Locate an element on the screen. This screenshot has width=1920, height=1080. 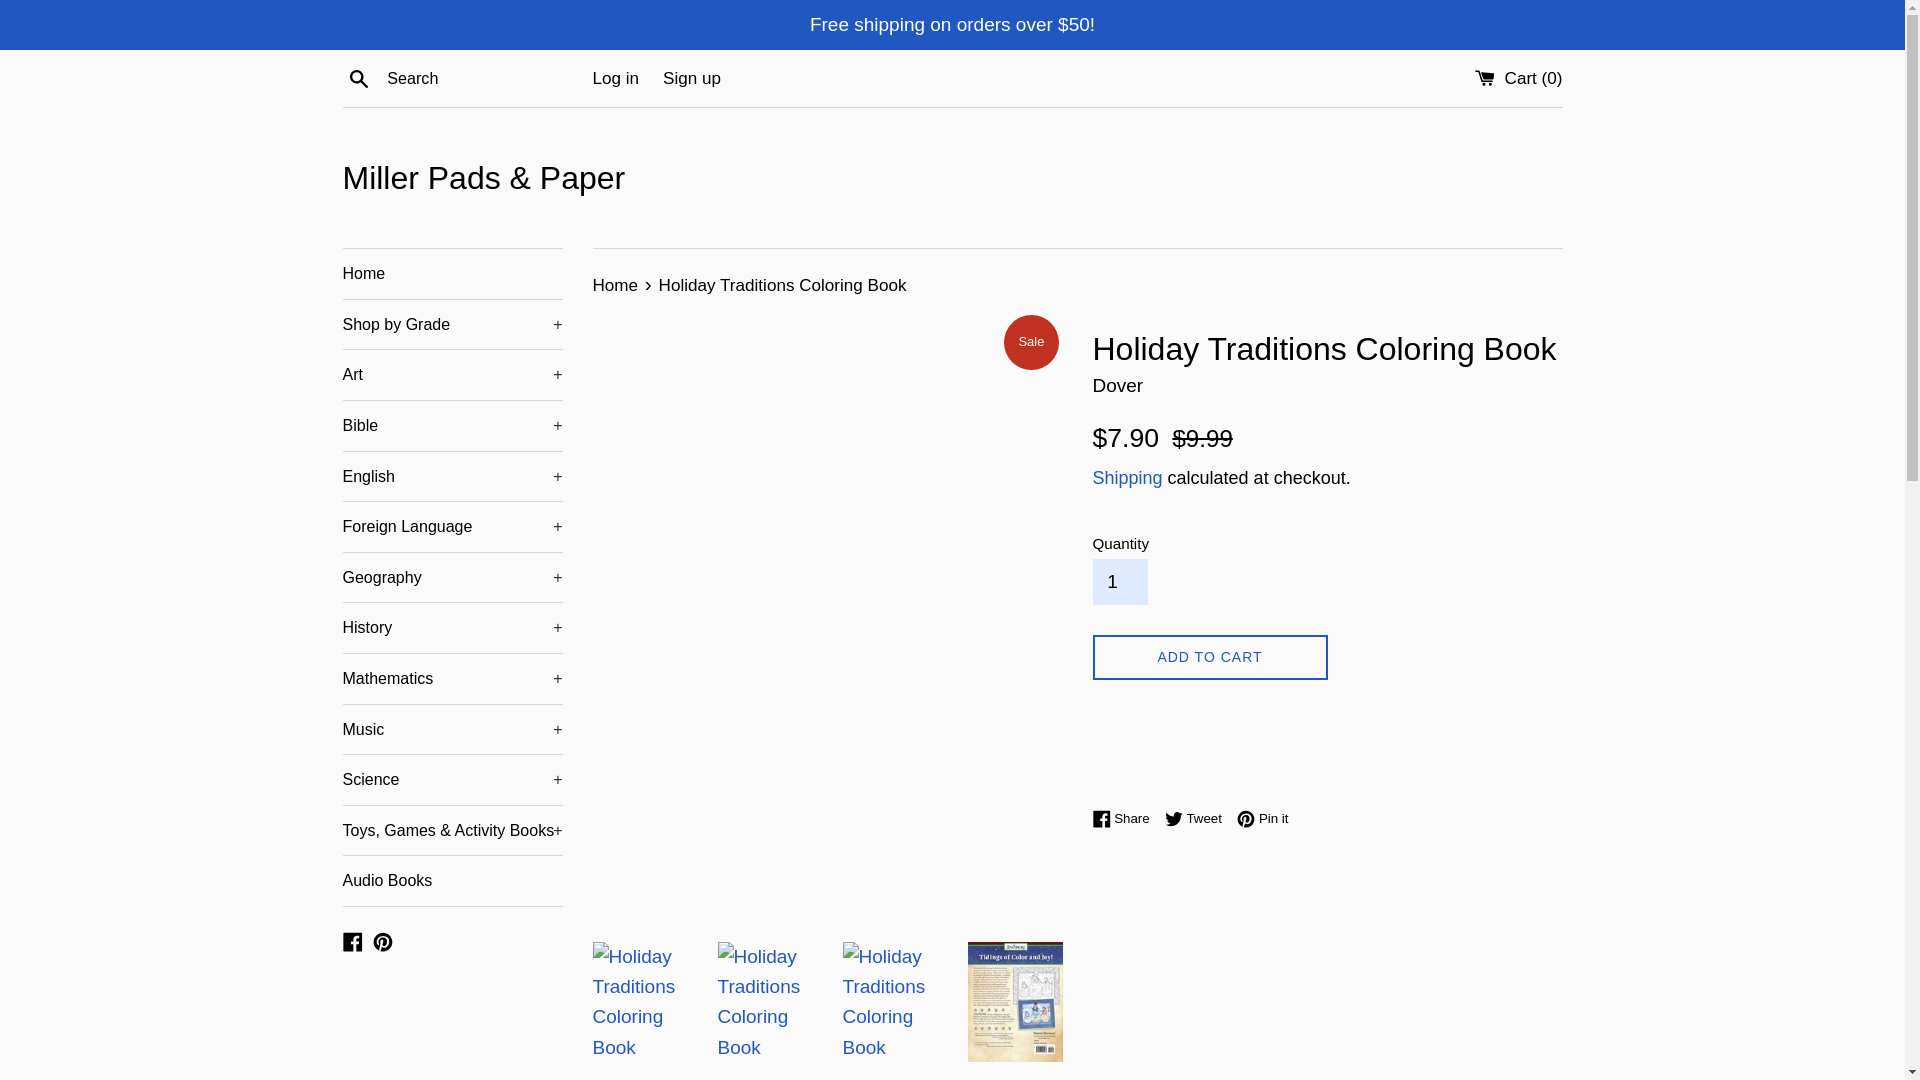
Log in is located at coordinates (615, 78).